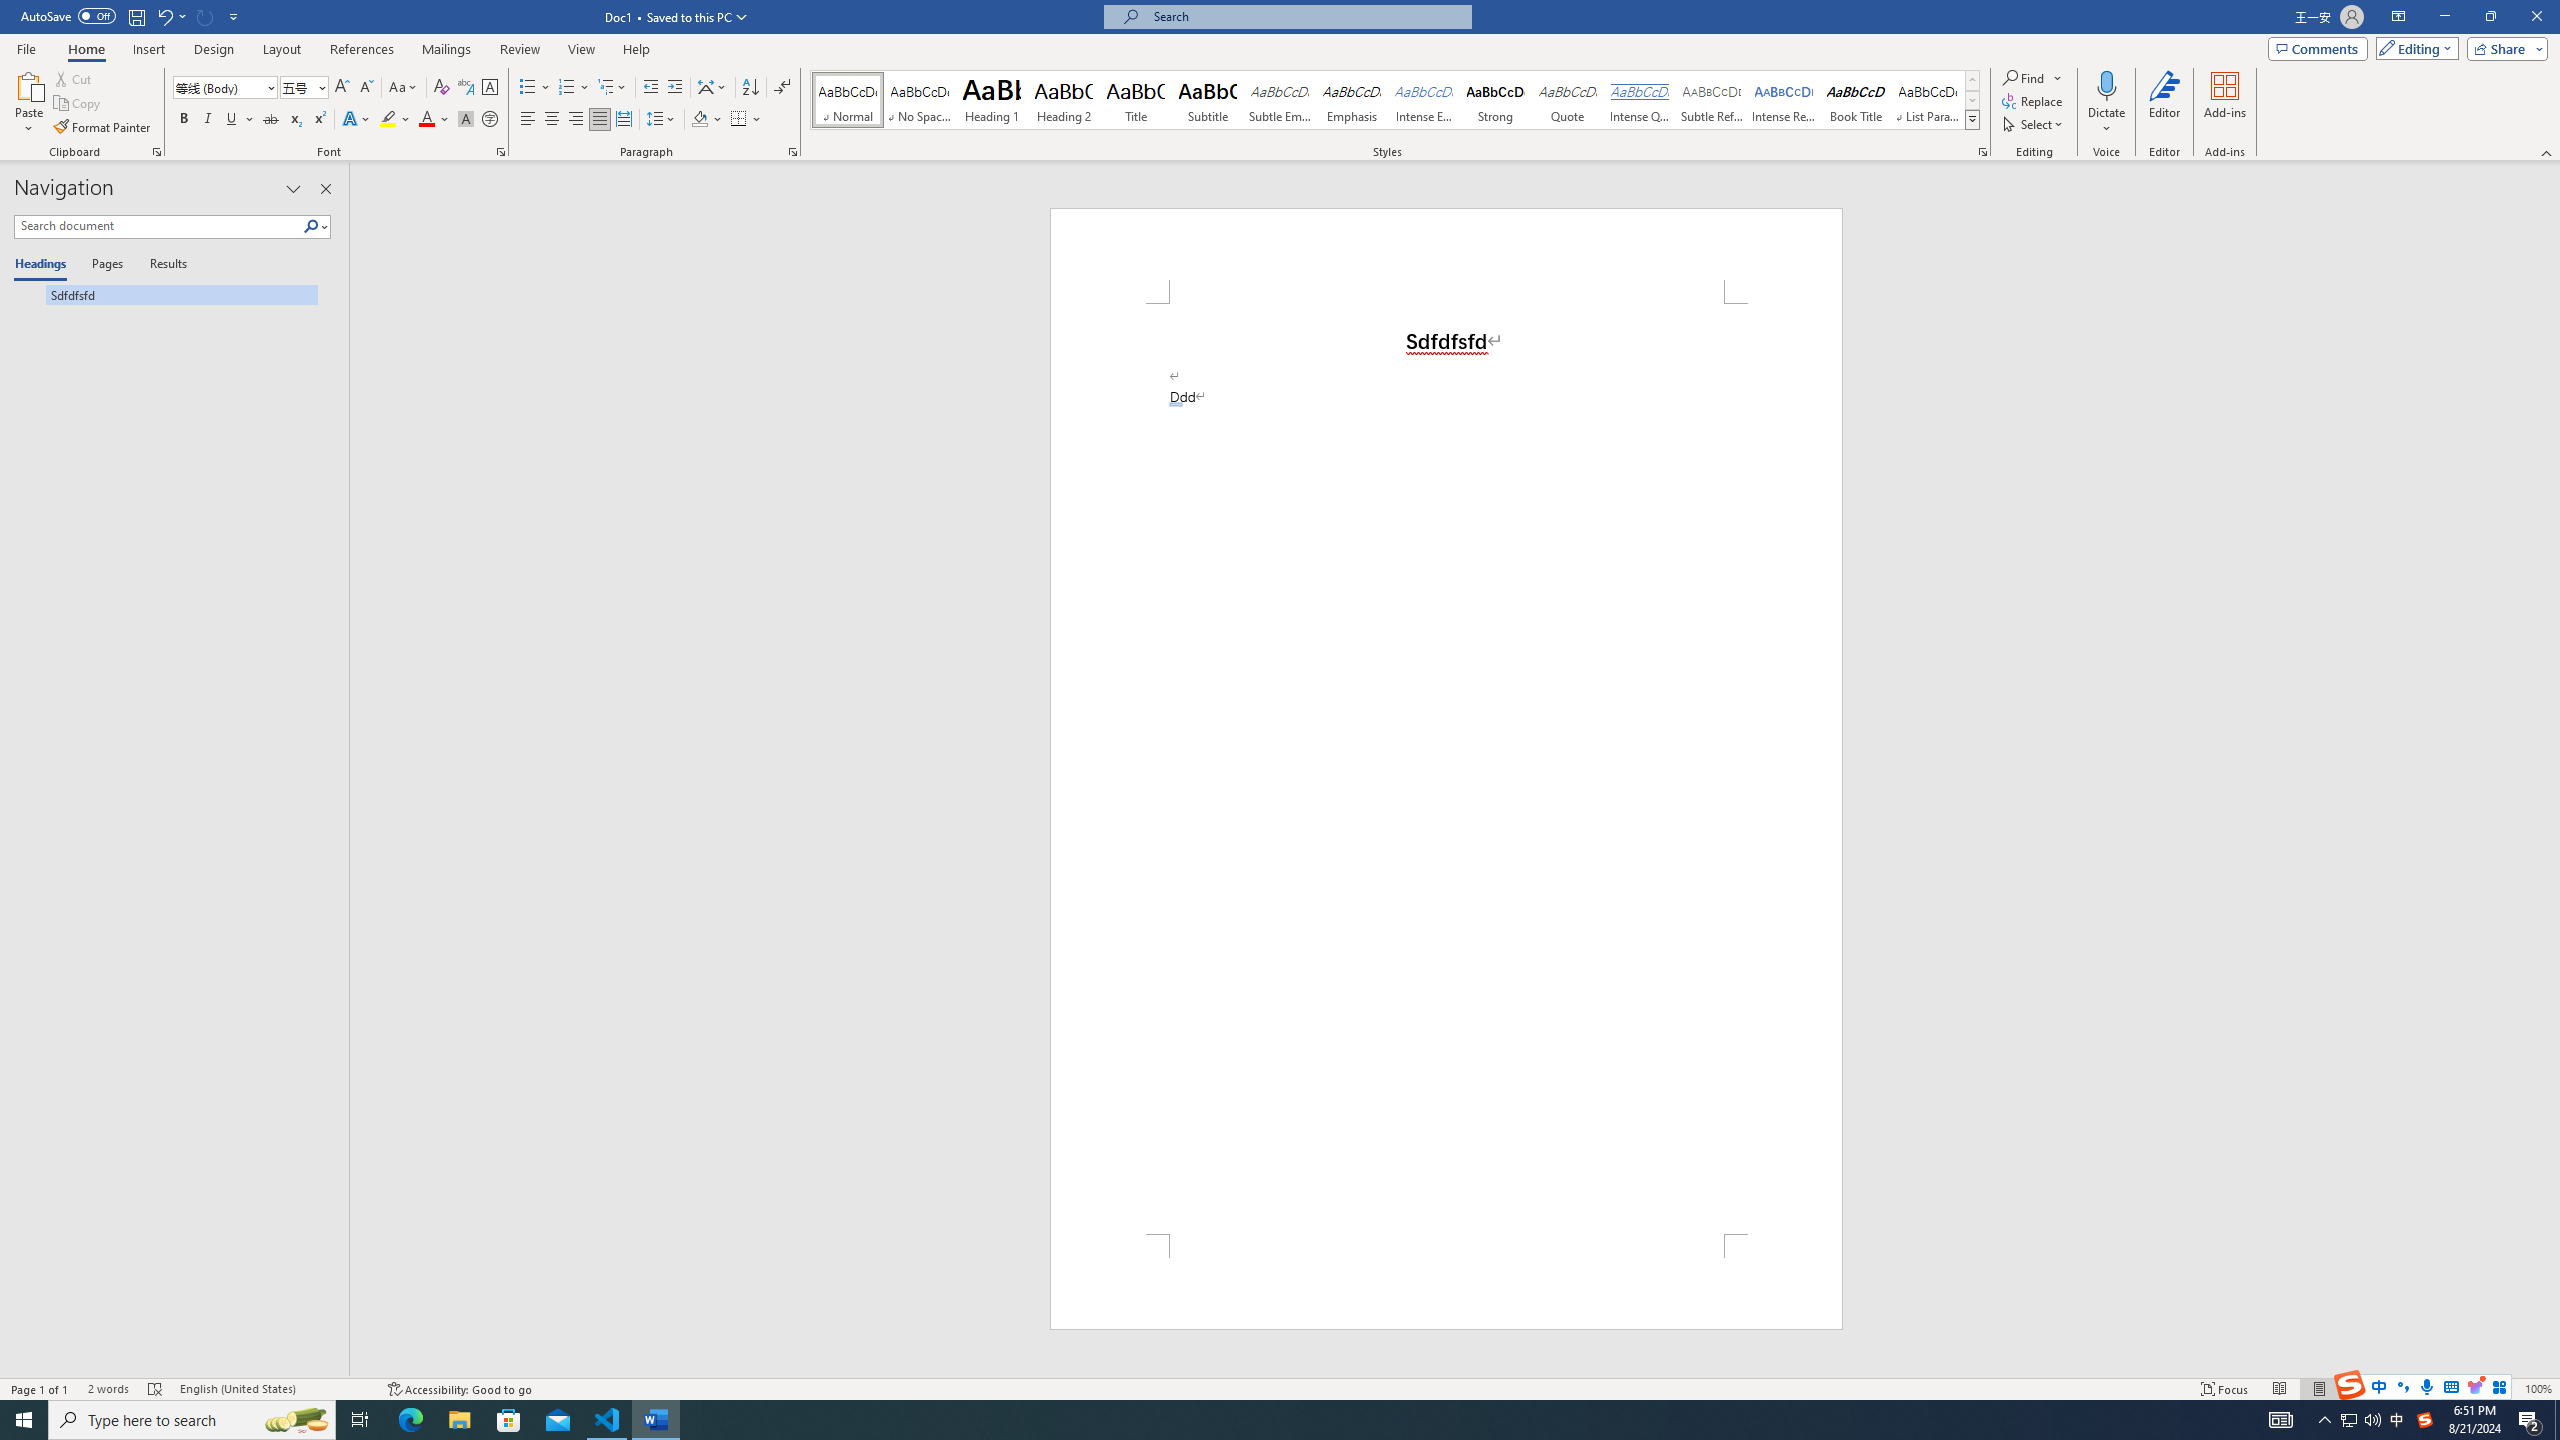  Describe the element at coordinates (342, 88) in the screenshot. I see `Grow Font` at that location.